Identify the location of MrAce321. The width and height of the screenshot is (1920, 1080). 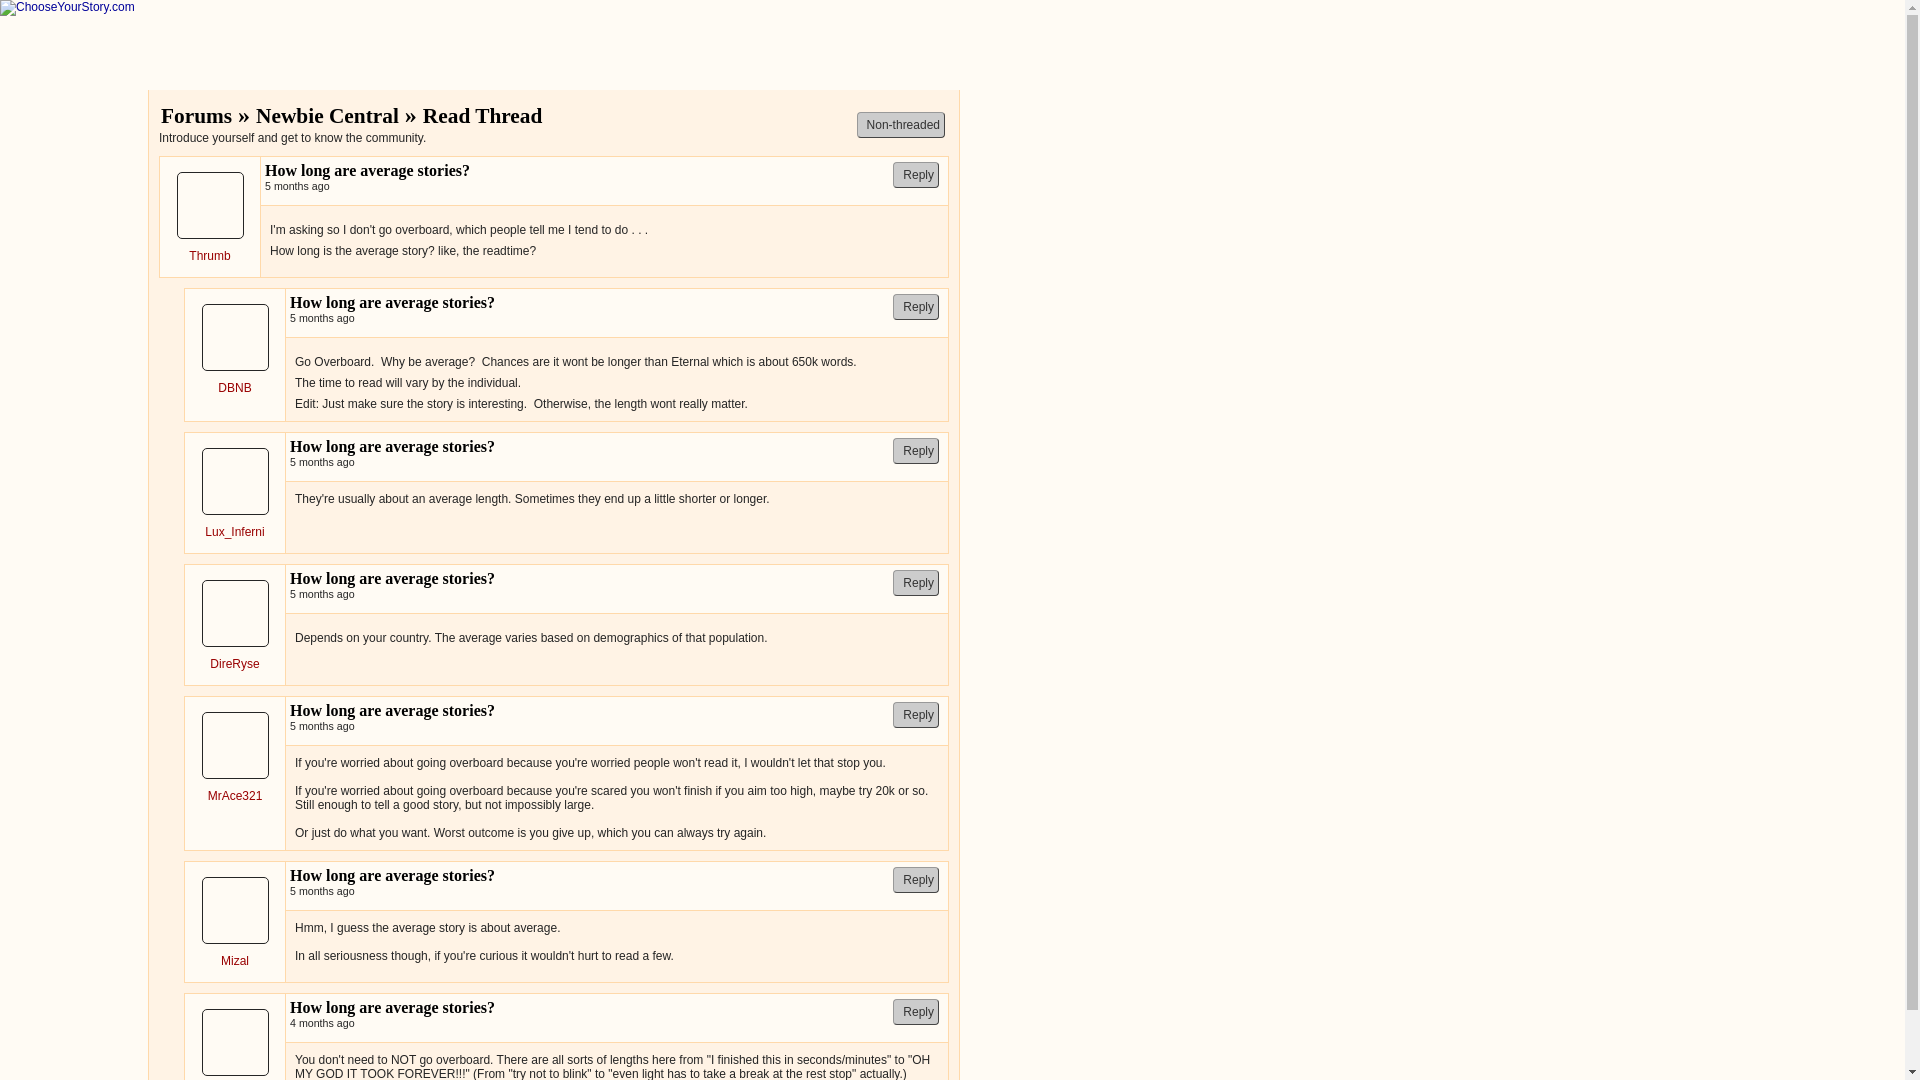
(234, 796).